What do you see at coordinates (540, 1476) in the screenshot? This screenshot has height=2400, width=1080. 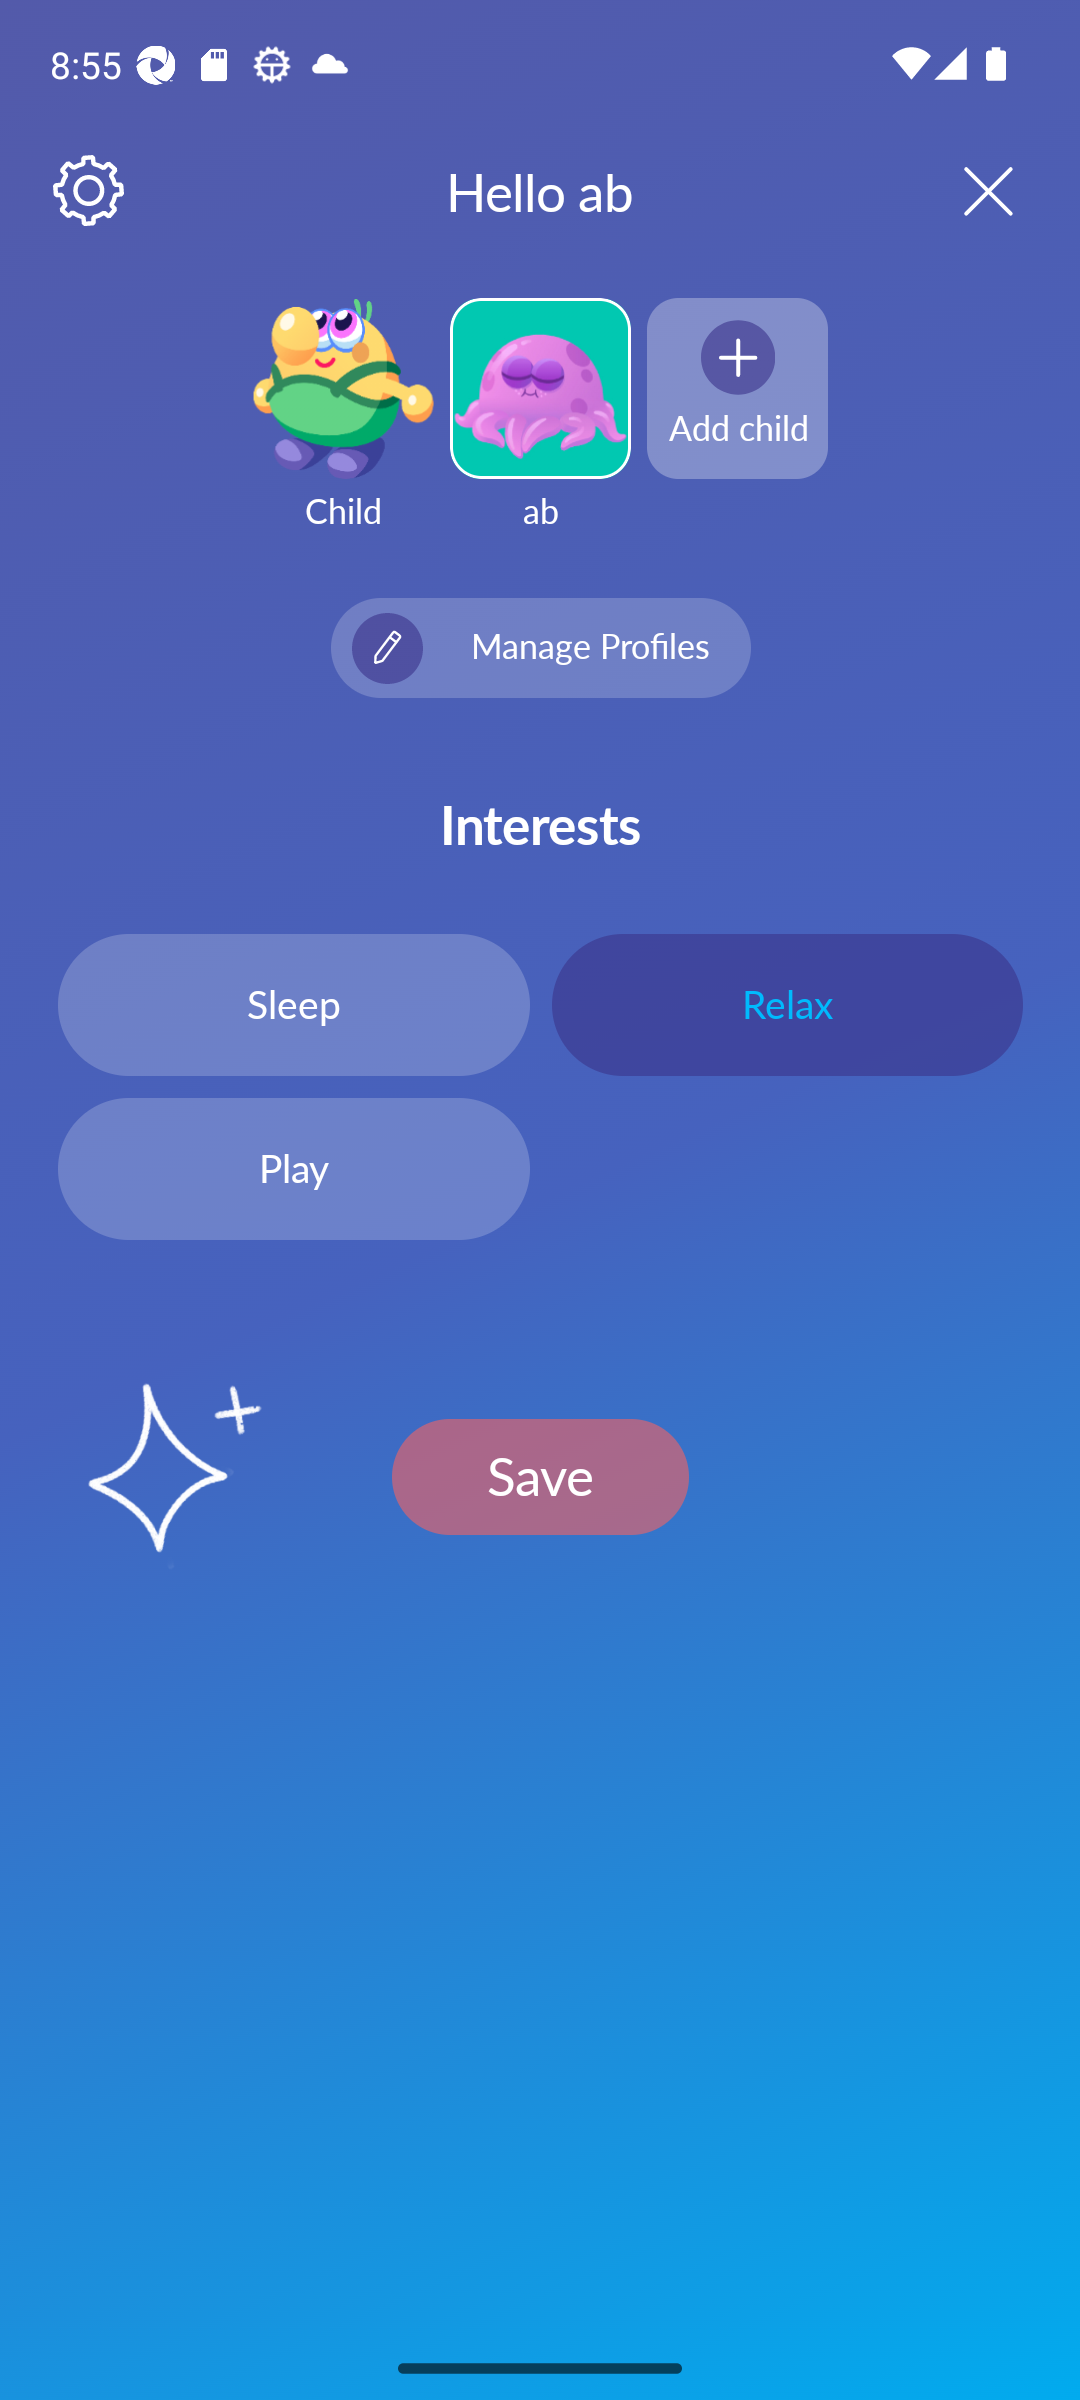 I see `Save` at bounding box center [540, 1476].